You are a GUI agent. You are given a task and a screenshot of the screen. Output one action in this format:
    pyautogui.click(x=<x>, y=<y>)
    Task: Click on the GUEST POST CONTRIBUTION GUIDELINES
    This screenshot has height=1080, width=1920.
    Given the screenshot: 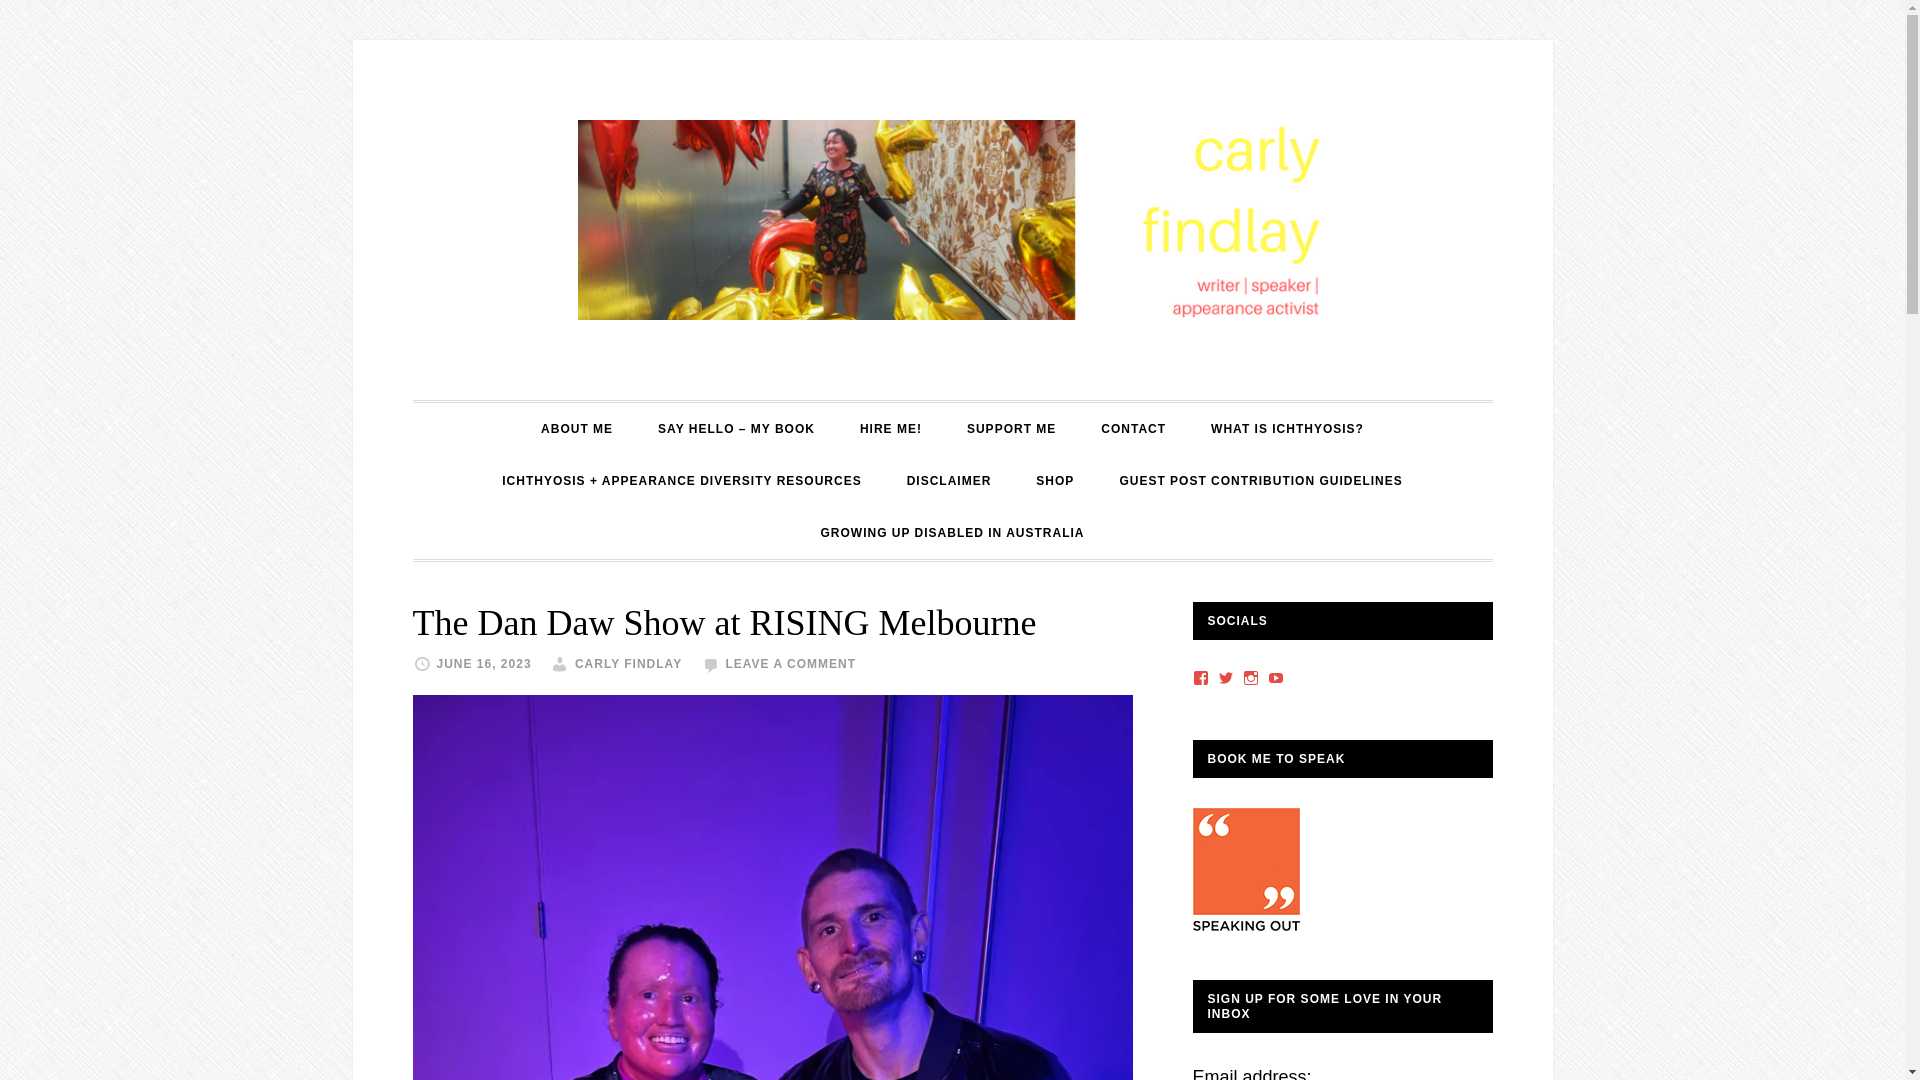 What is the action you would take?
    pyautogui.click(x=1260, y=480)
    